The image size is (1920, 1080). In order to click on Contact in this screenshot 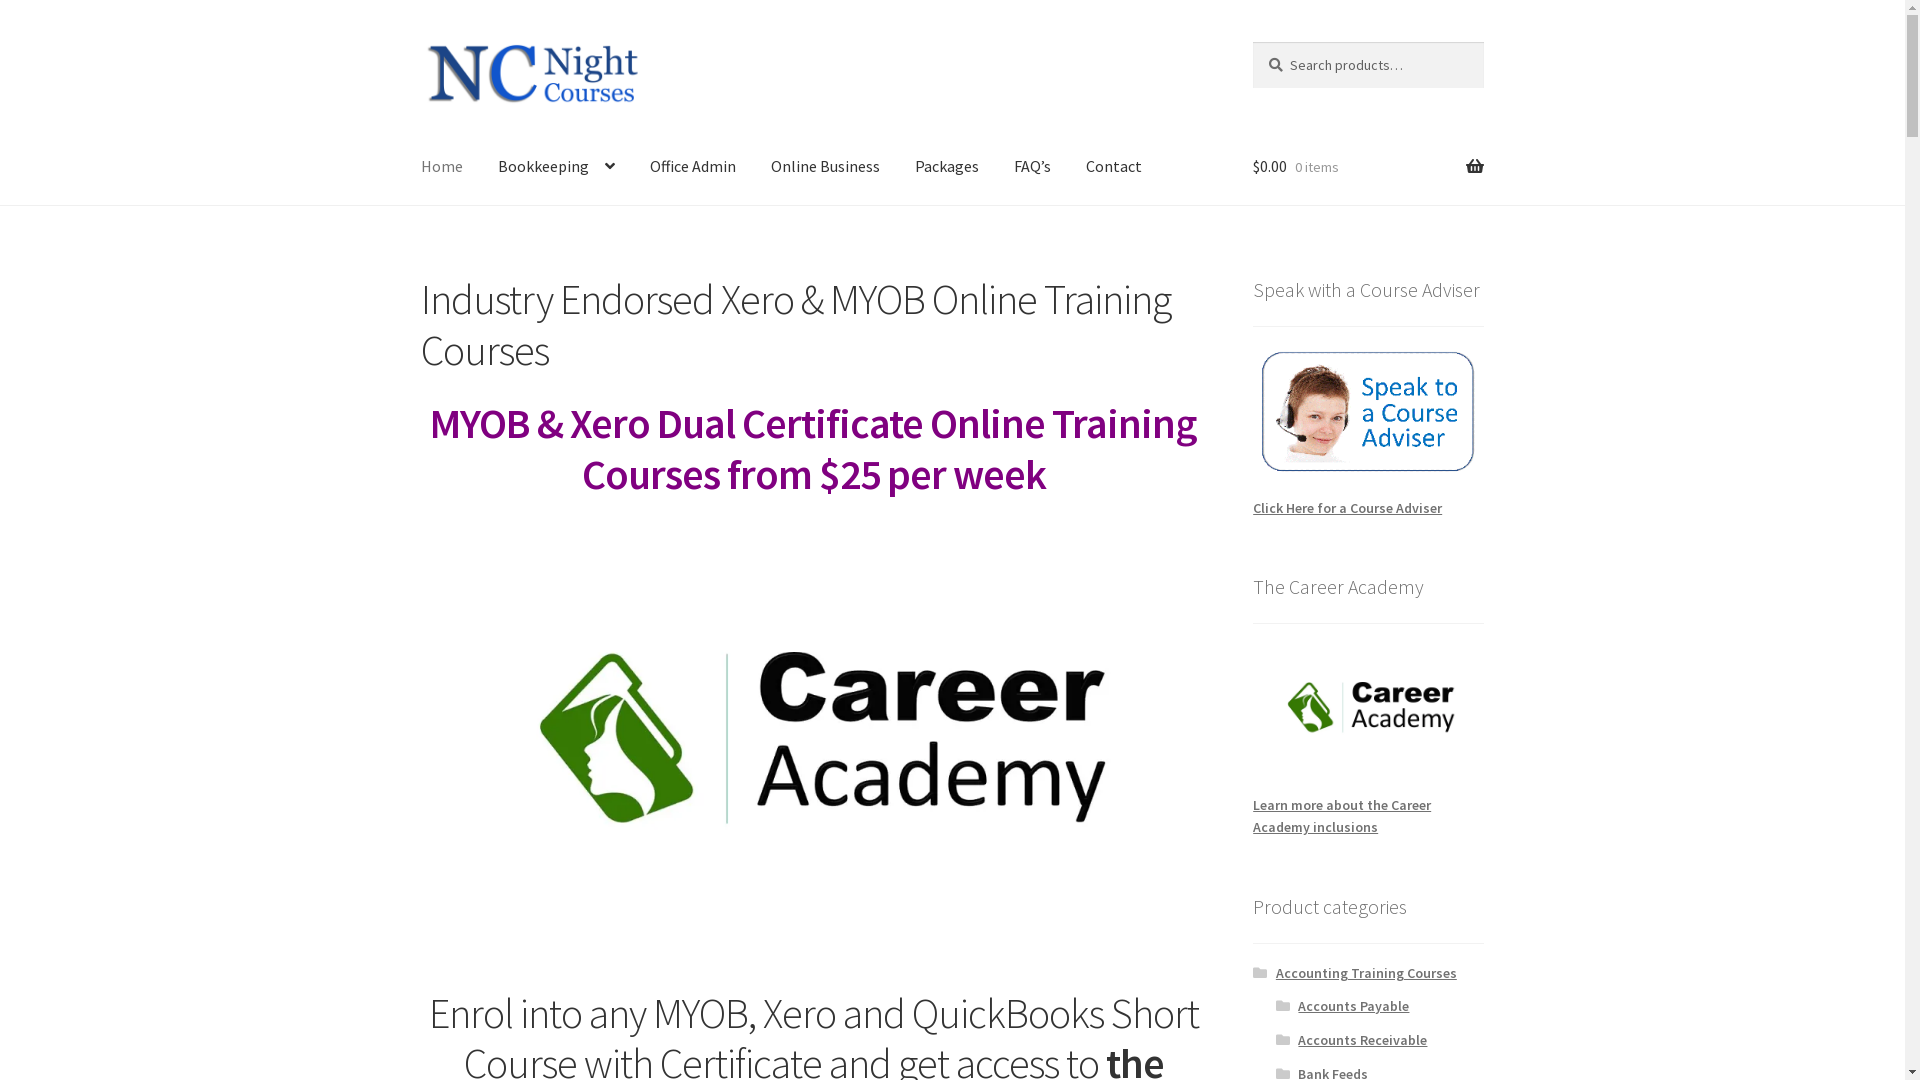, I will do `click(1114, 167)`.